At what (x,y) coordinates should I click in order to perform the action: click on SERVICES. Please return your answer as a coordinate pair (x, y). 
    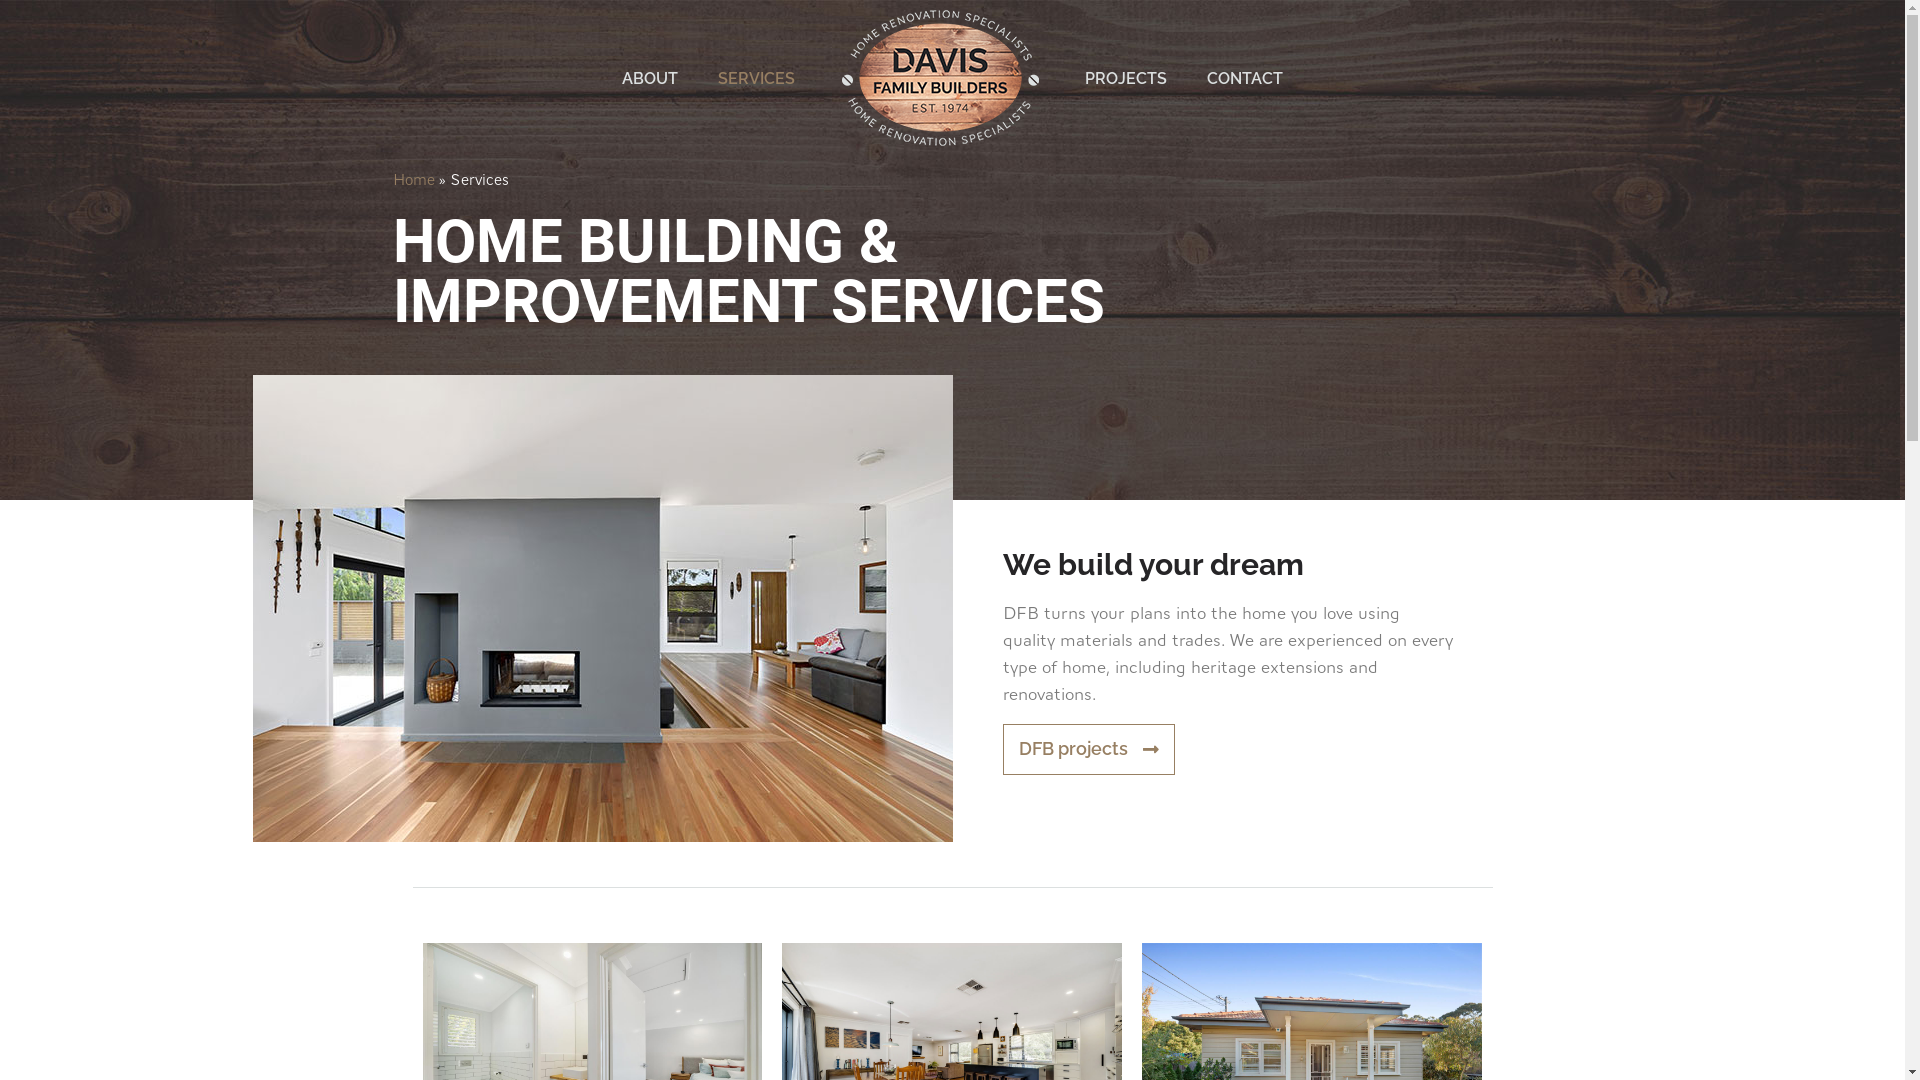
    Looking at the image, I should click on (756, 78).